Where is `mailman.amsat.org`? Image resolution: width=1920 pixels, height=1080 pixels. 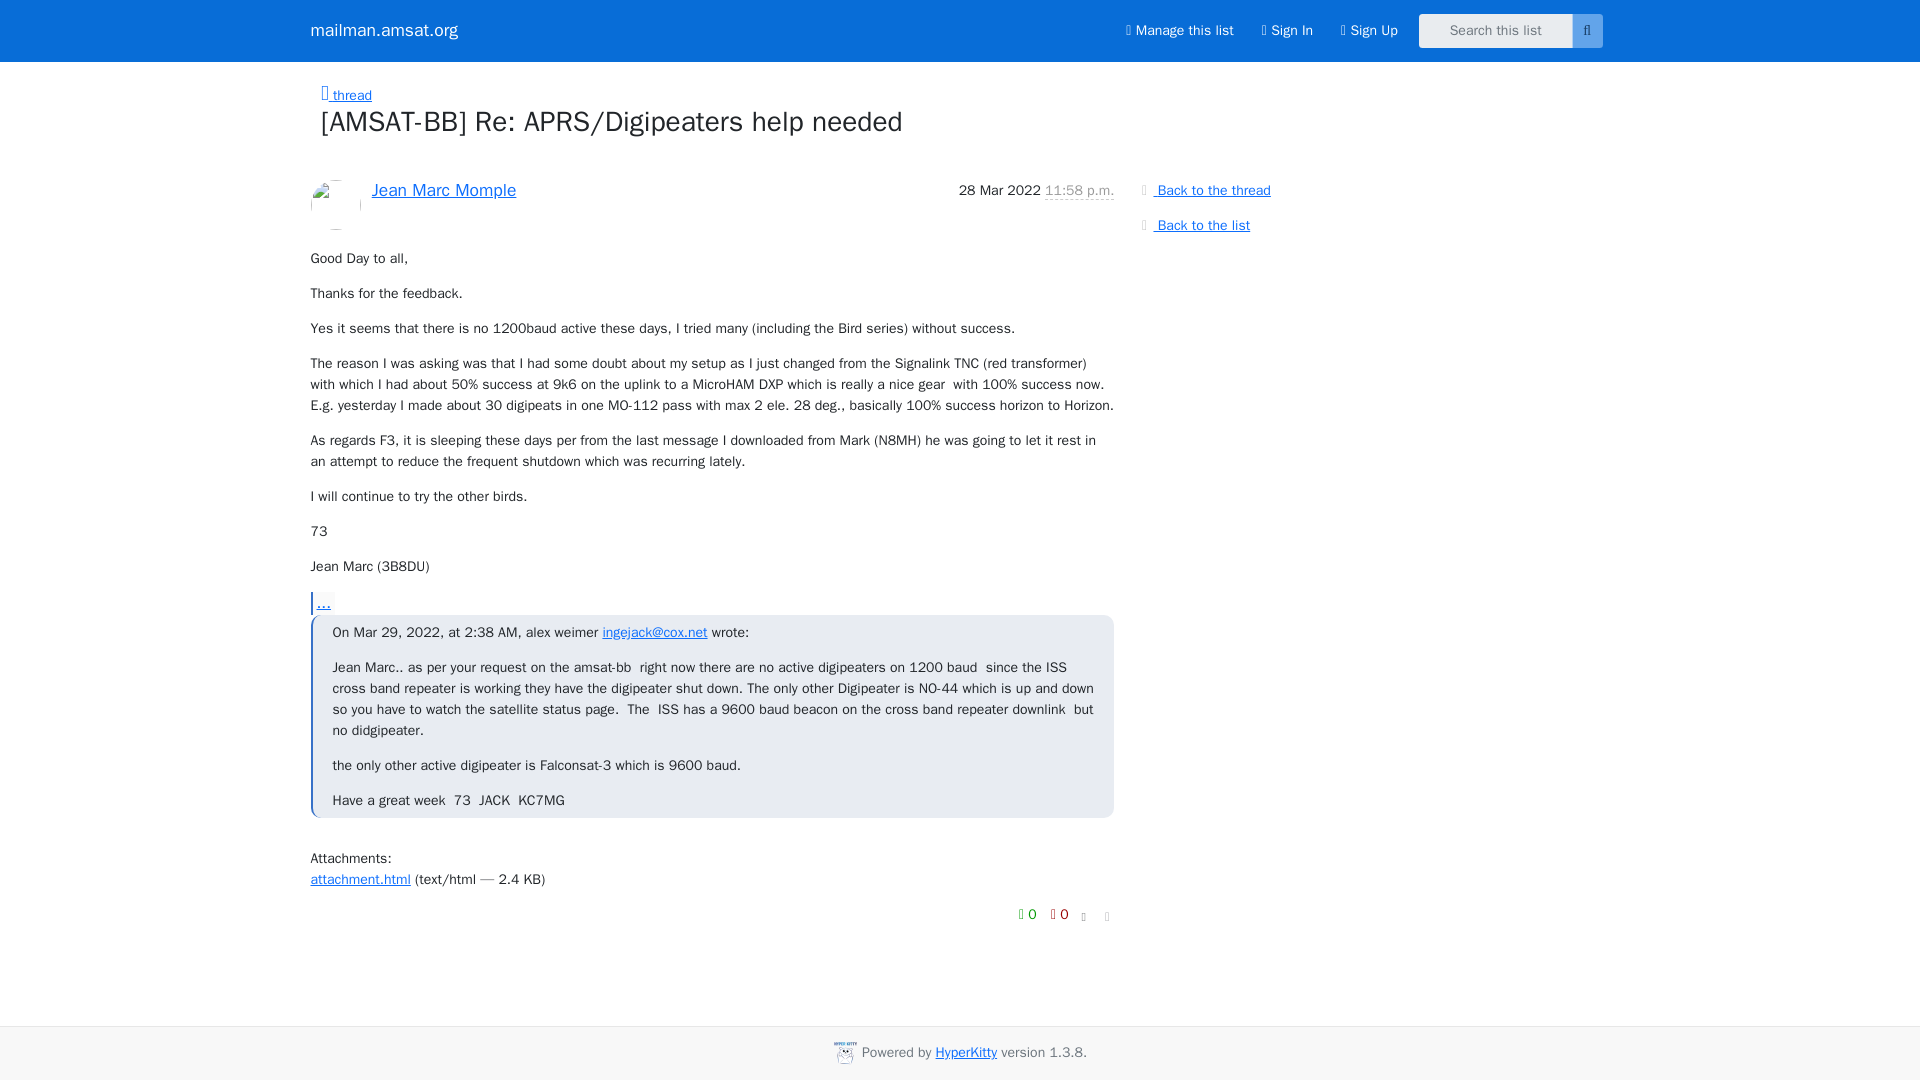
mailman.amsat.org is located at coordinates (384, 30).